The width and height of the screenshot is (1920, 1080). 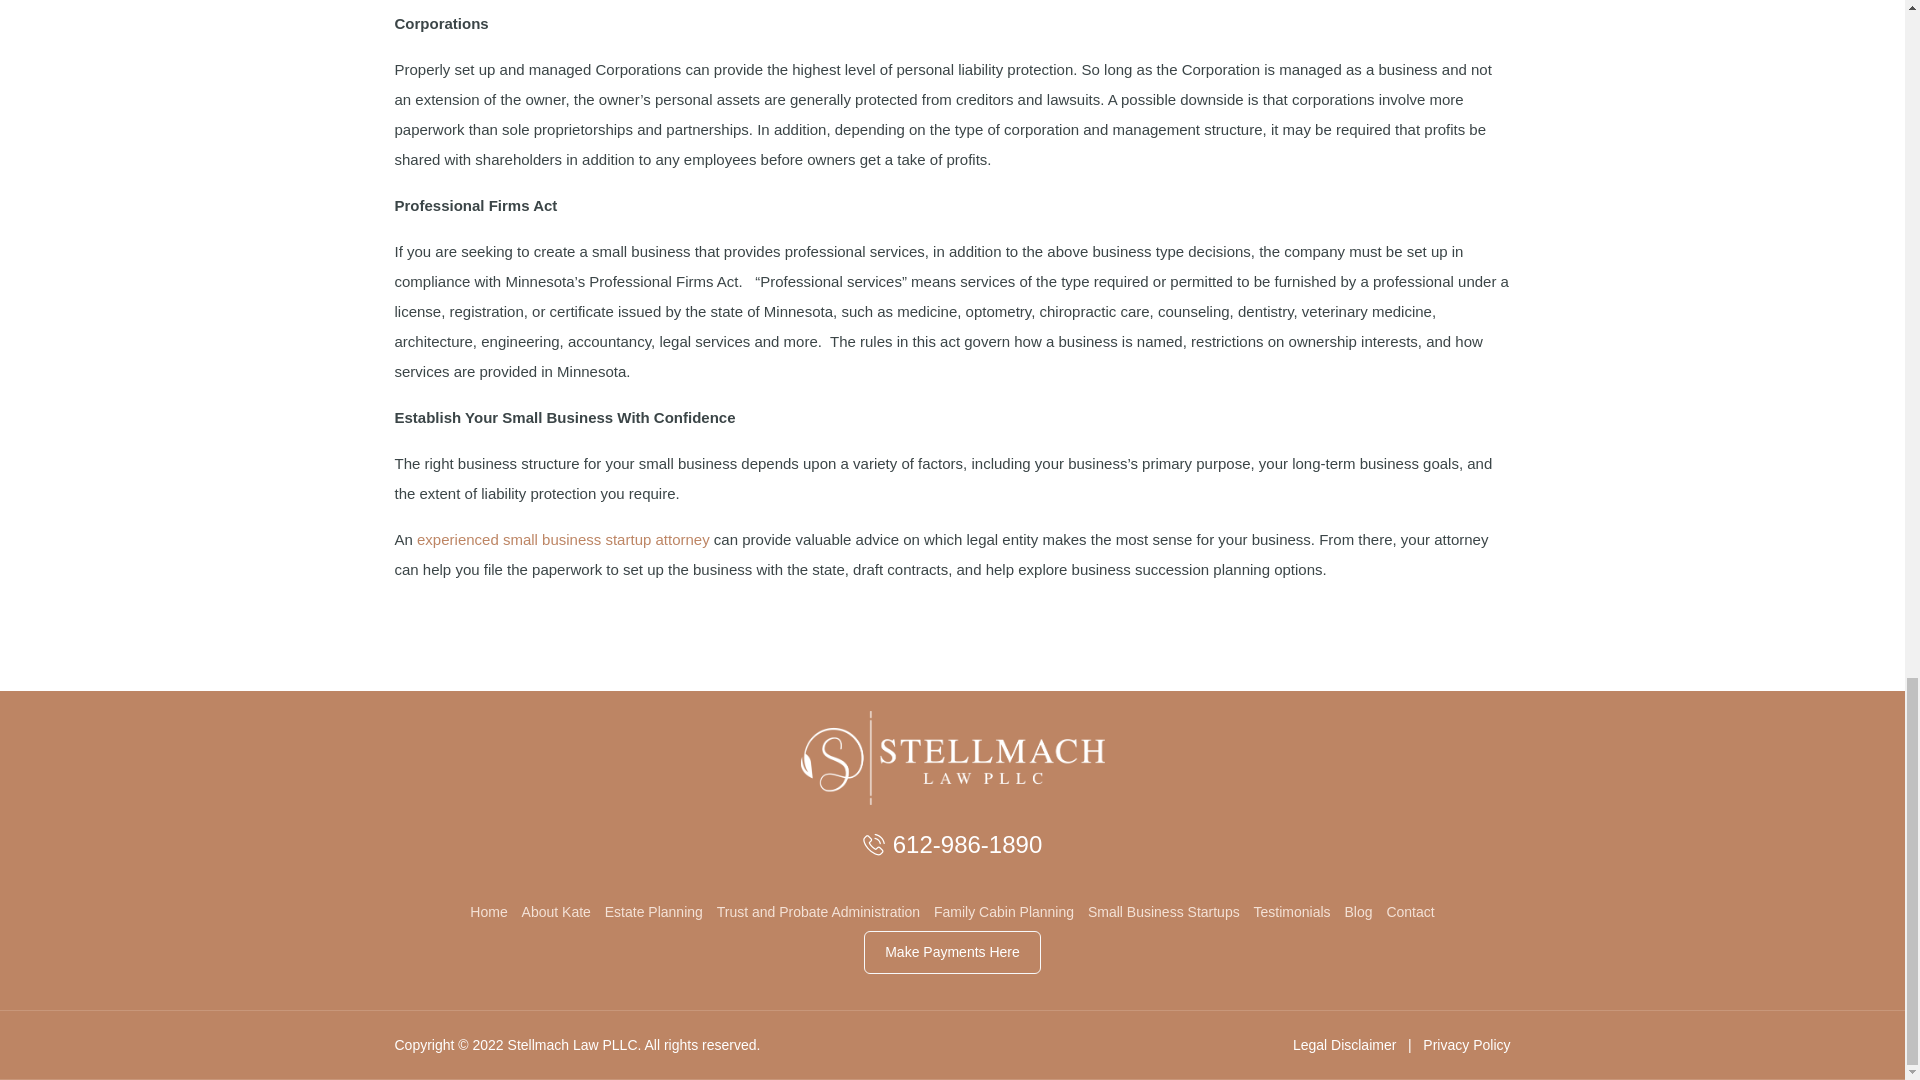 What do you see at coordinates (1466, 1044) in the screenshot?
I see `Privacy Policy` at bounding box center [1466, 1044].